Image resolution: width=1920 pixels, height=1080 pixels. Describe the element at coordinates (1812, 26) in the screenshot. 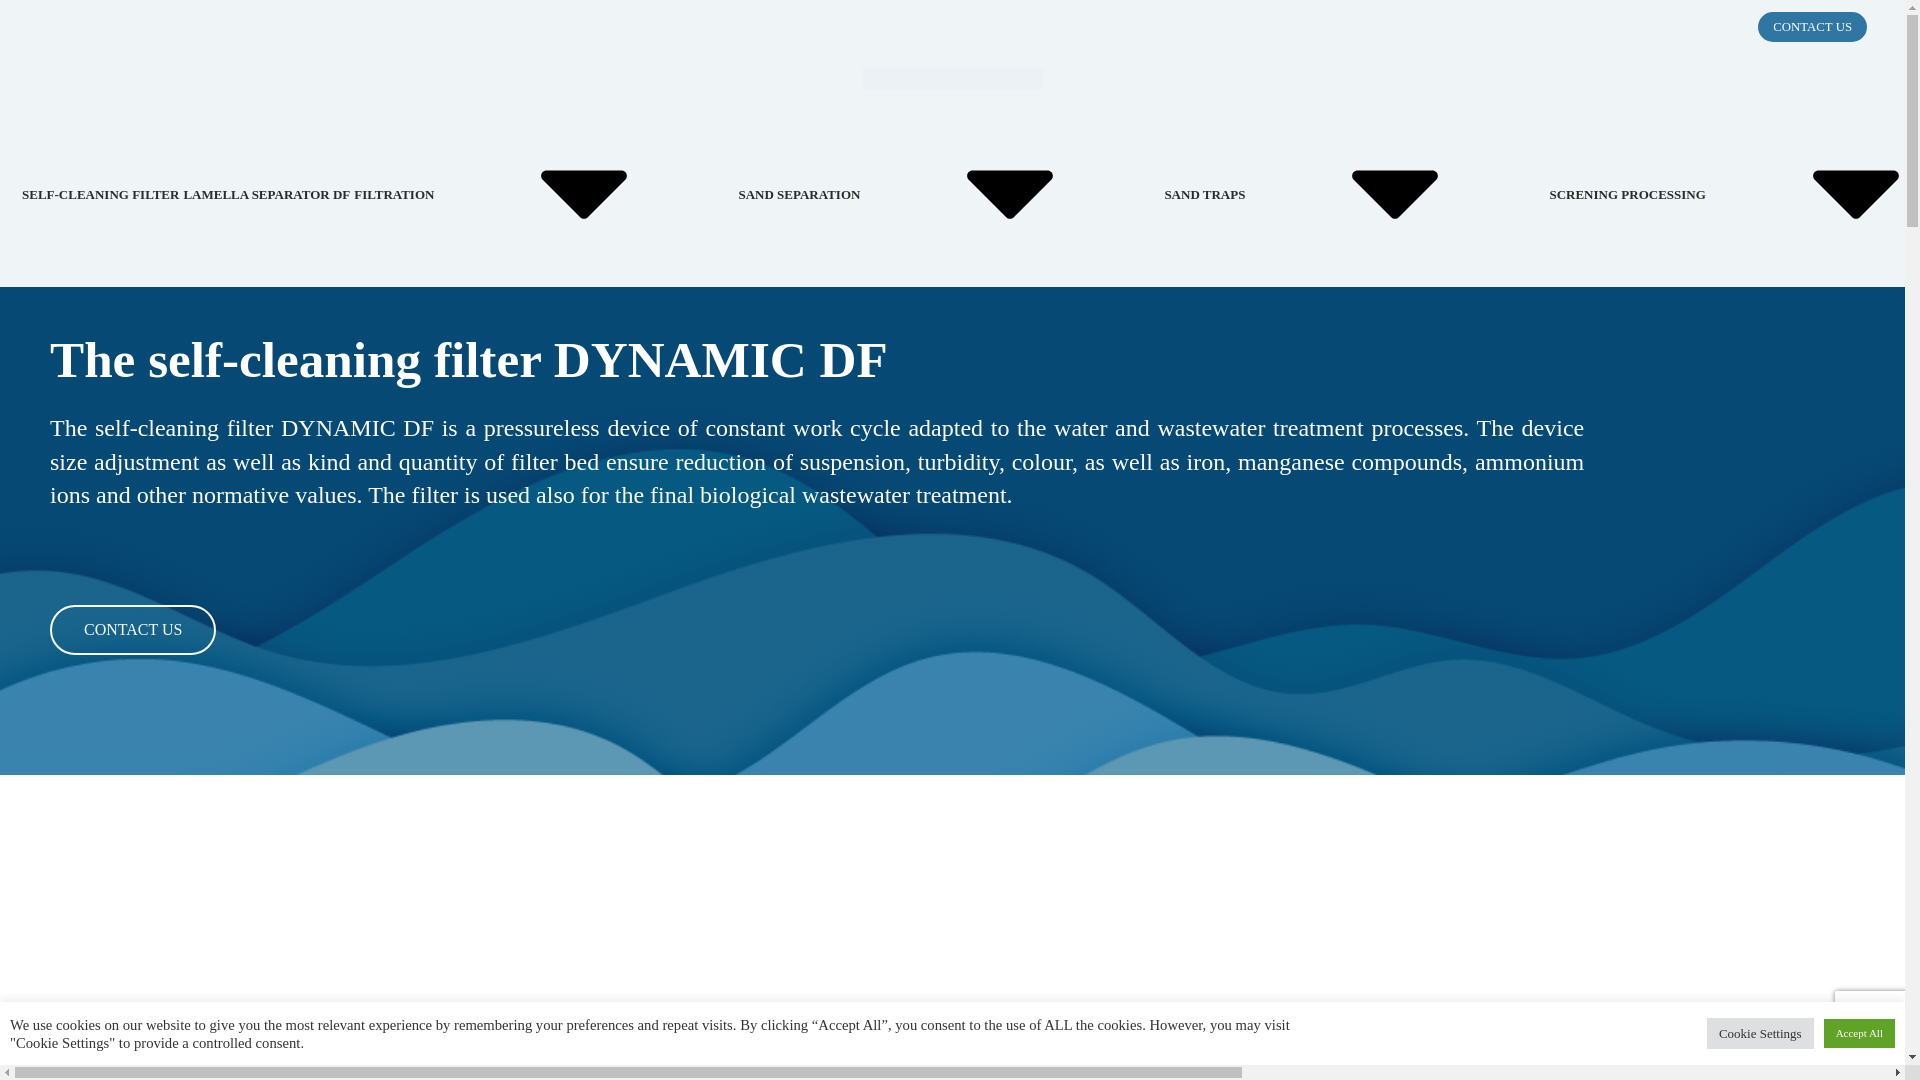

I see `CONTACT US` at that location.